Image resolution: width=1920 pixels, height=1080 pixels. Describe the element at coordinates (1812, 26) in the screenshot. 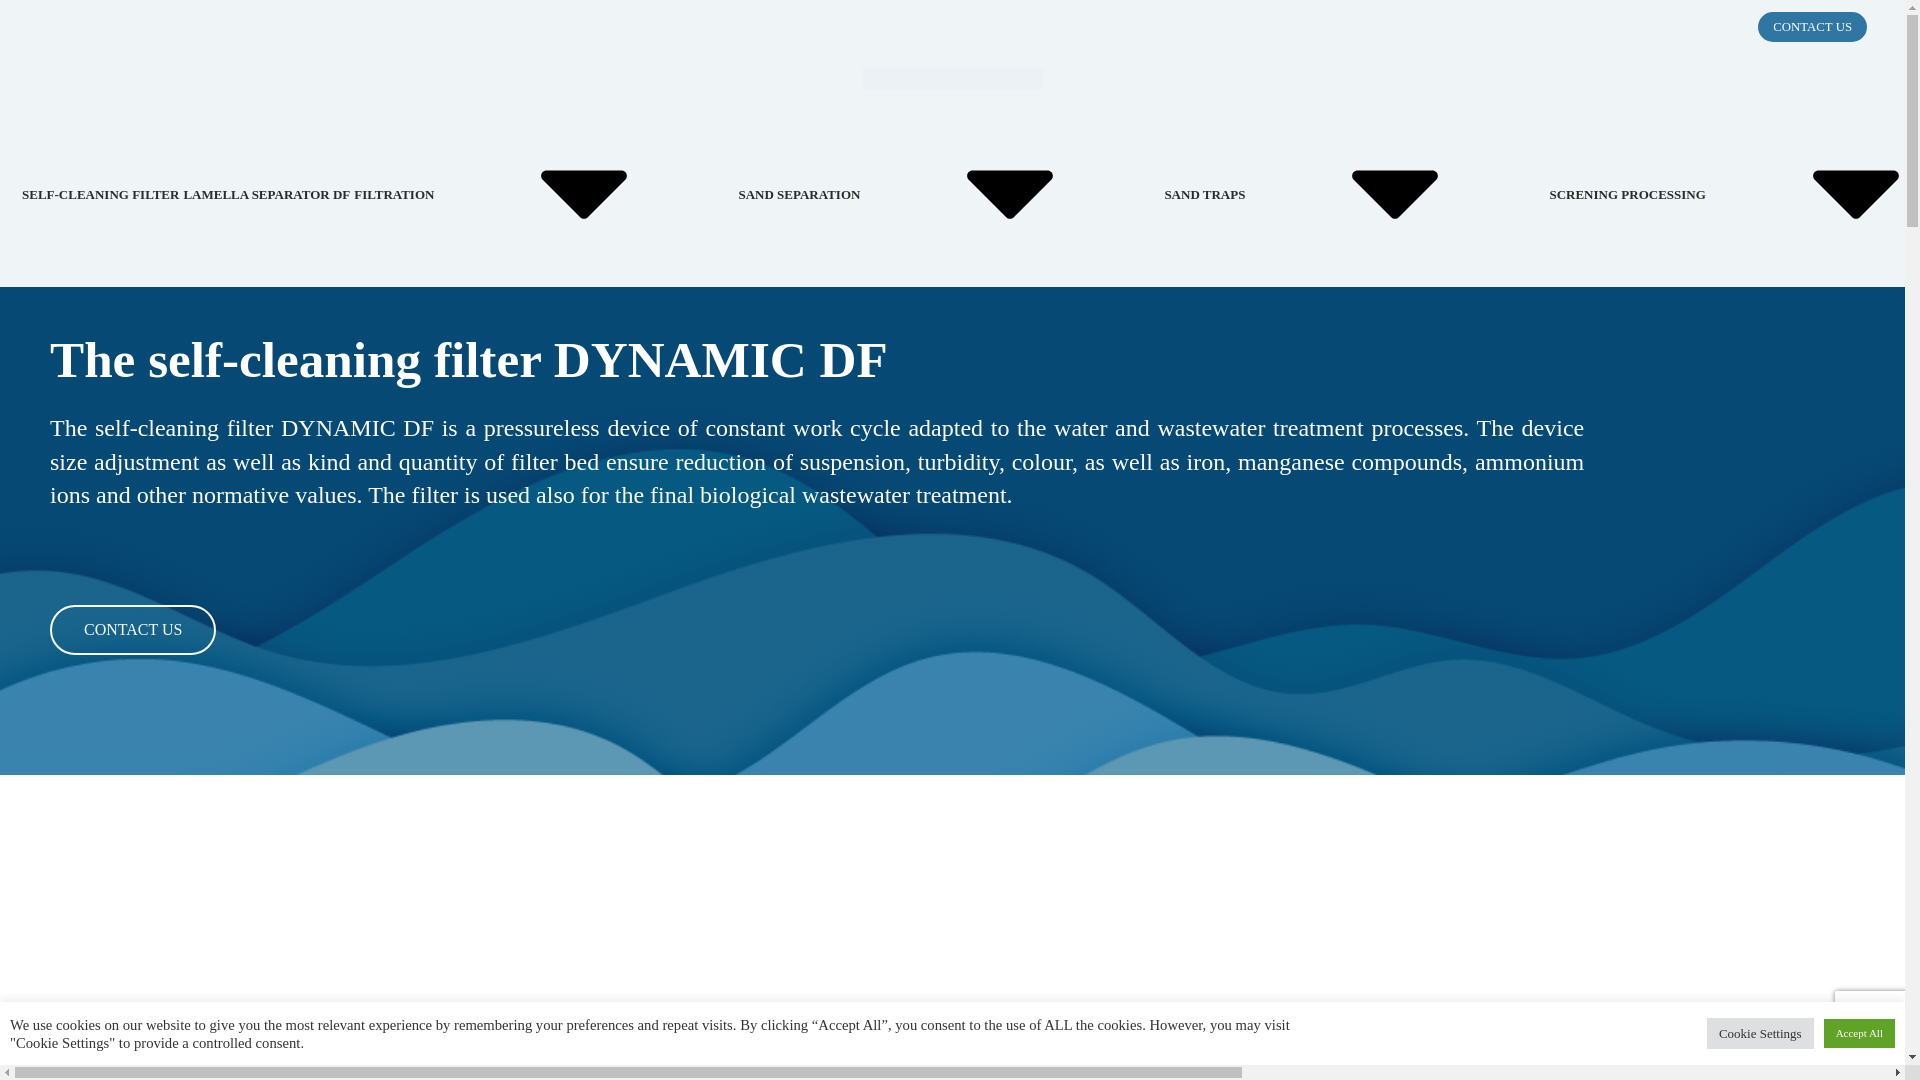

I see `CONTACT US` at that location.